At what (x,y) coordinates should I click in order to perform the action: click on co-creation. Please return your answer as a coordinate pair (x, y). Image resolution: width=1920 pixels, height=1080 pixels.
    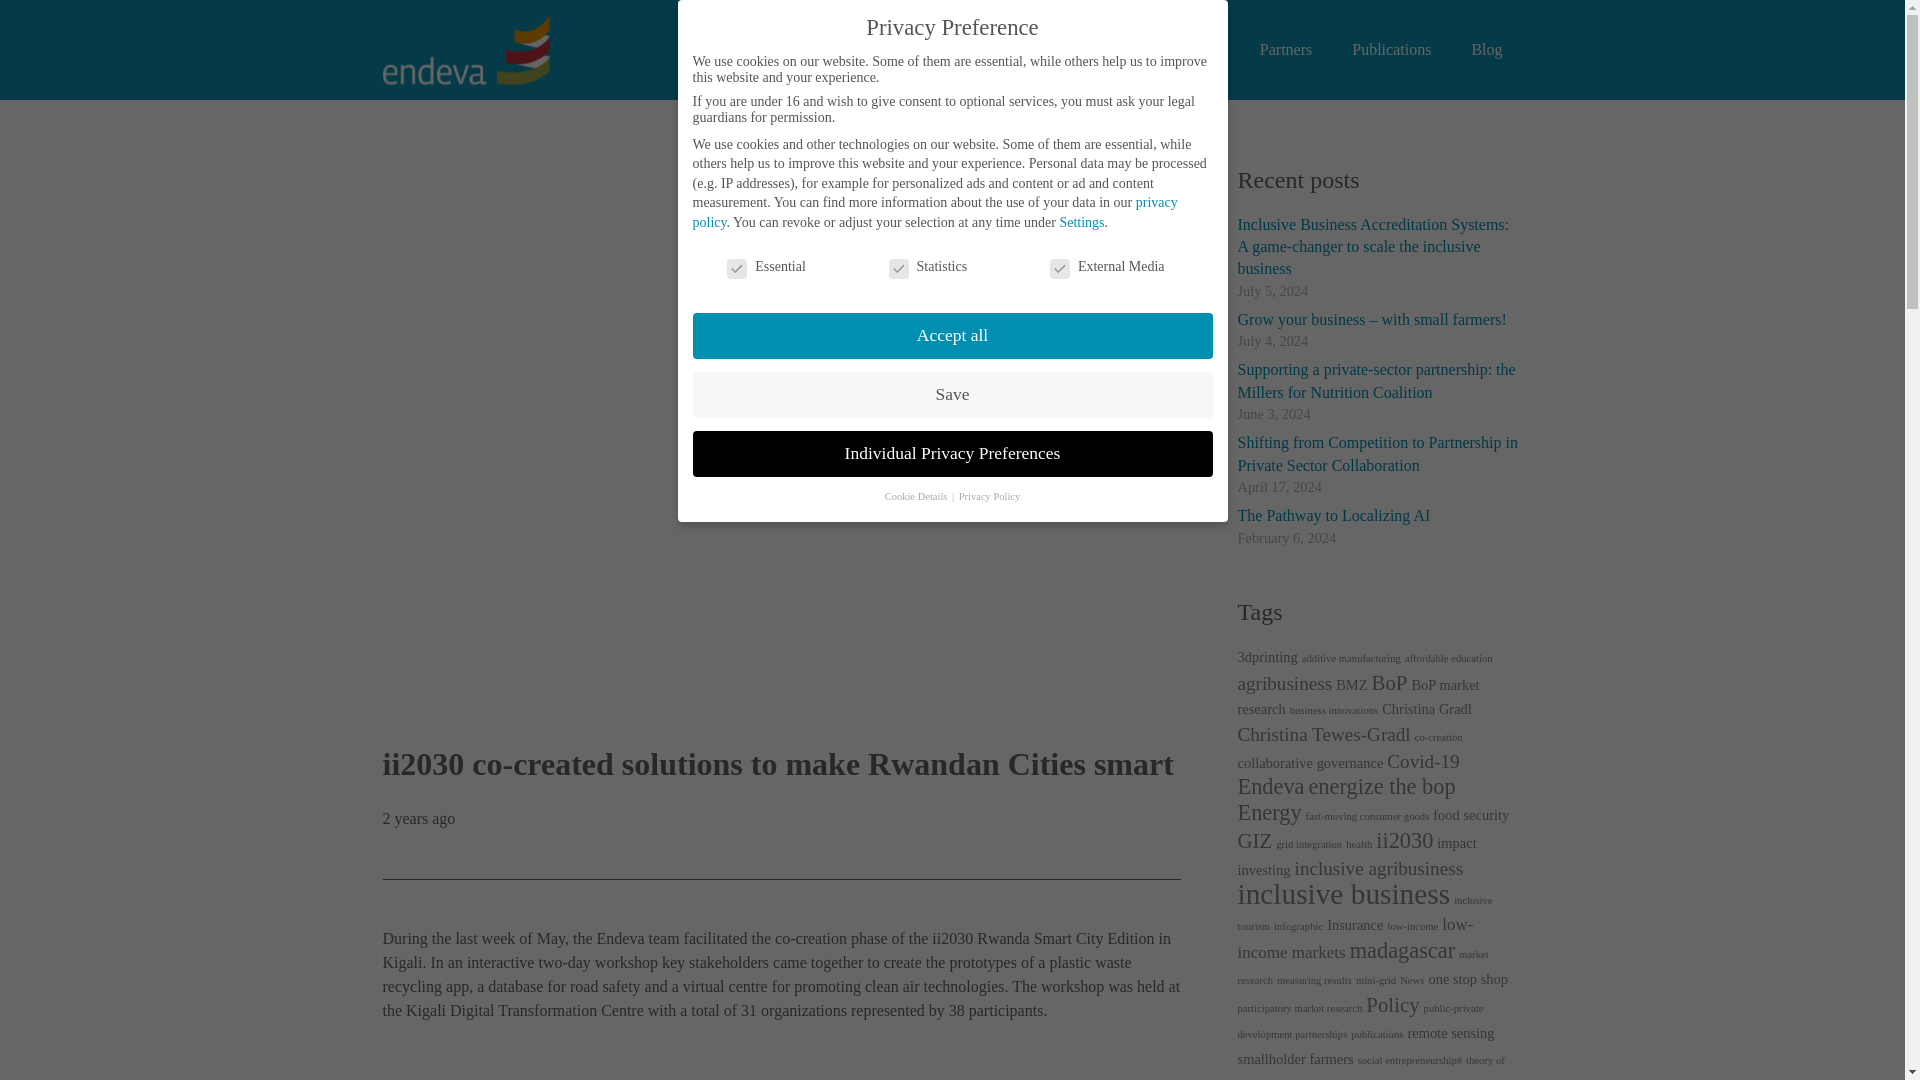
    Looking at the image, I should click on (1439, 738).